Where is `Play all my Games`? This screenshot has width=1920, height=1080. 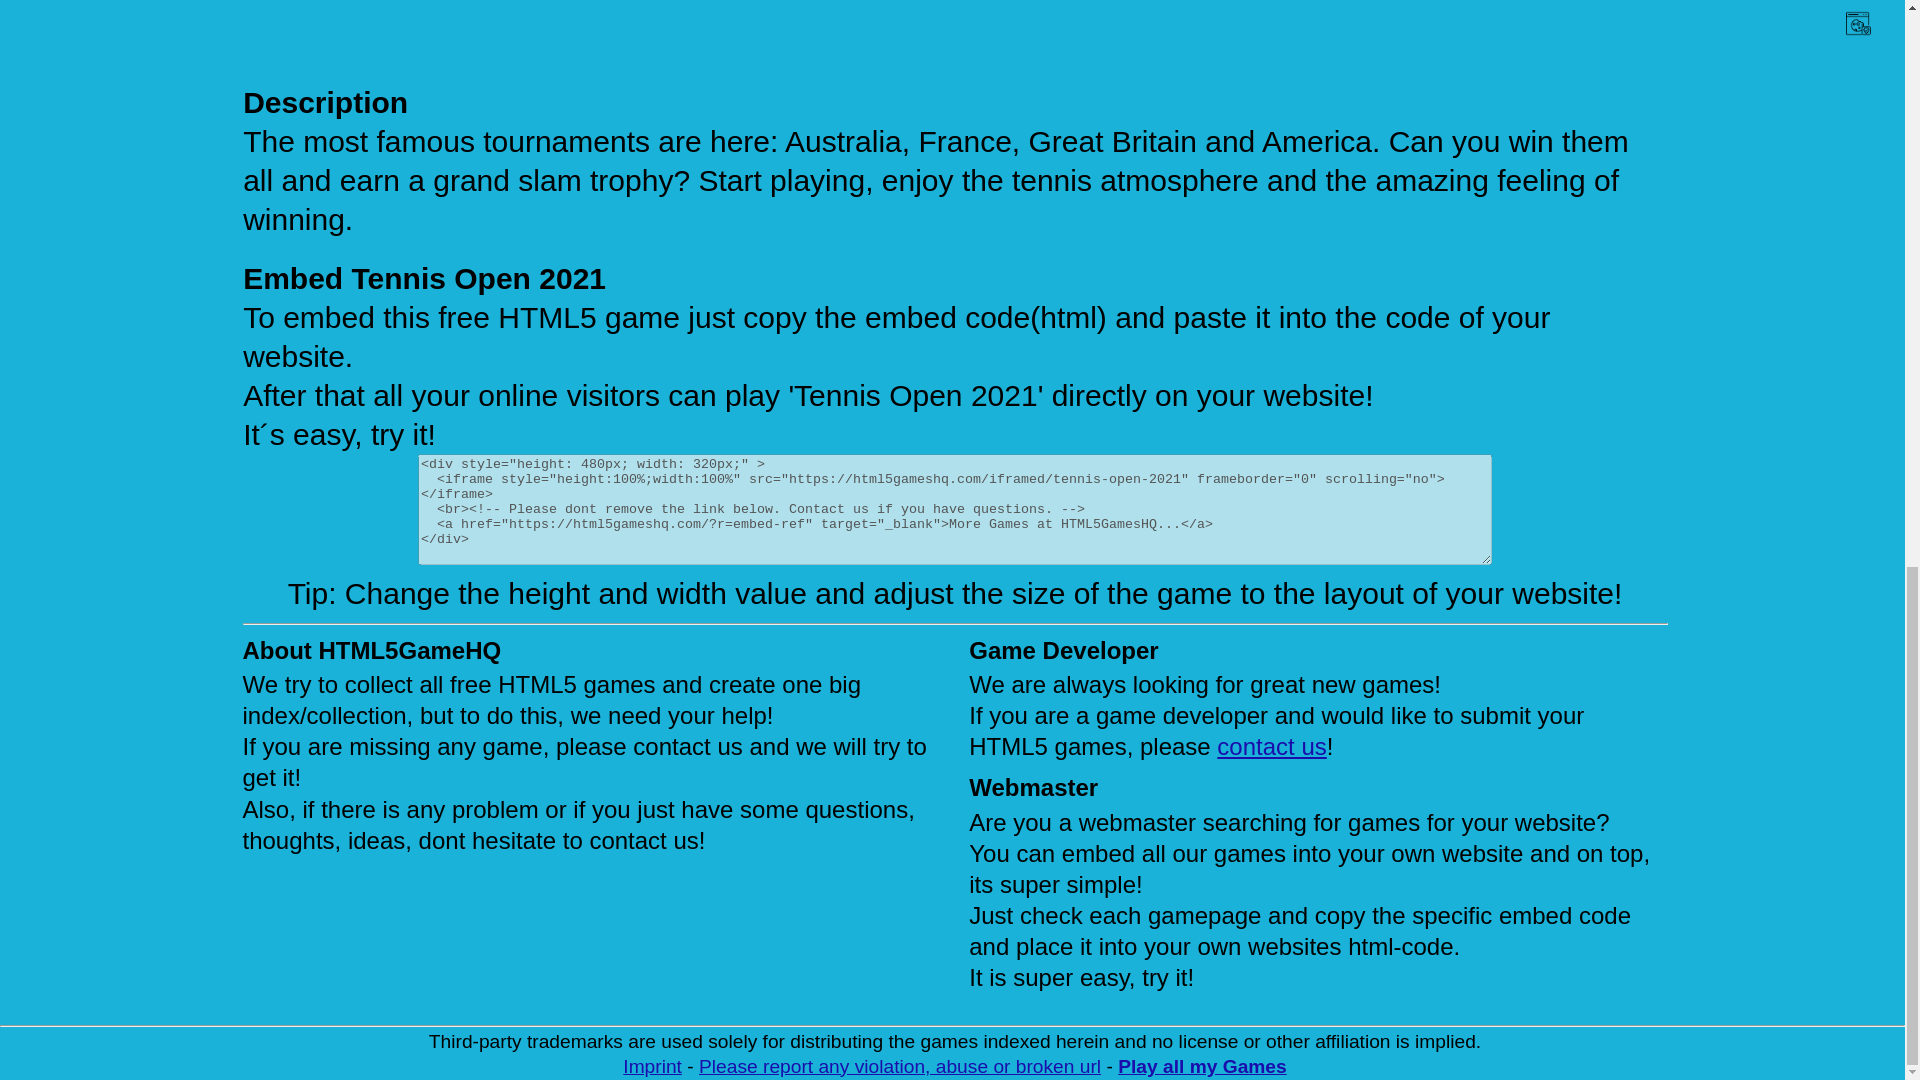
Play all my Games is located at coordinates (1202, 1066).